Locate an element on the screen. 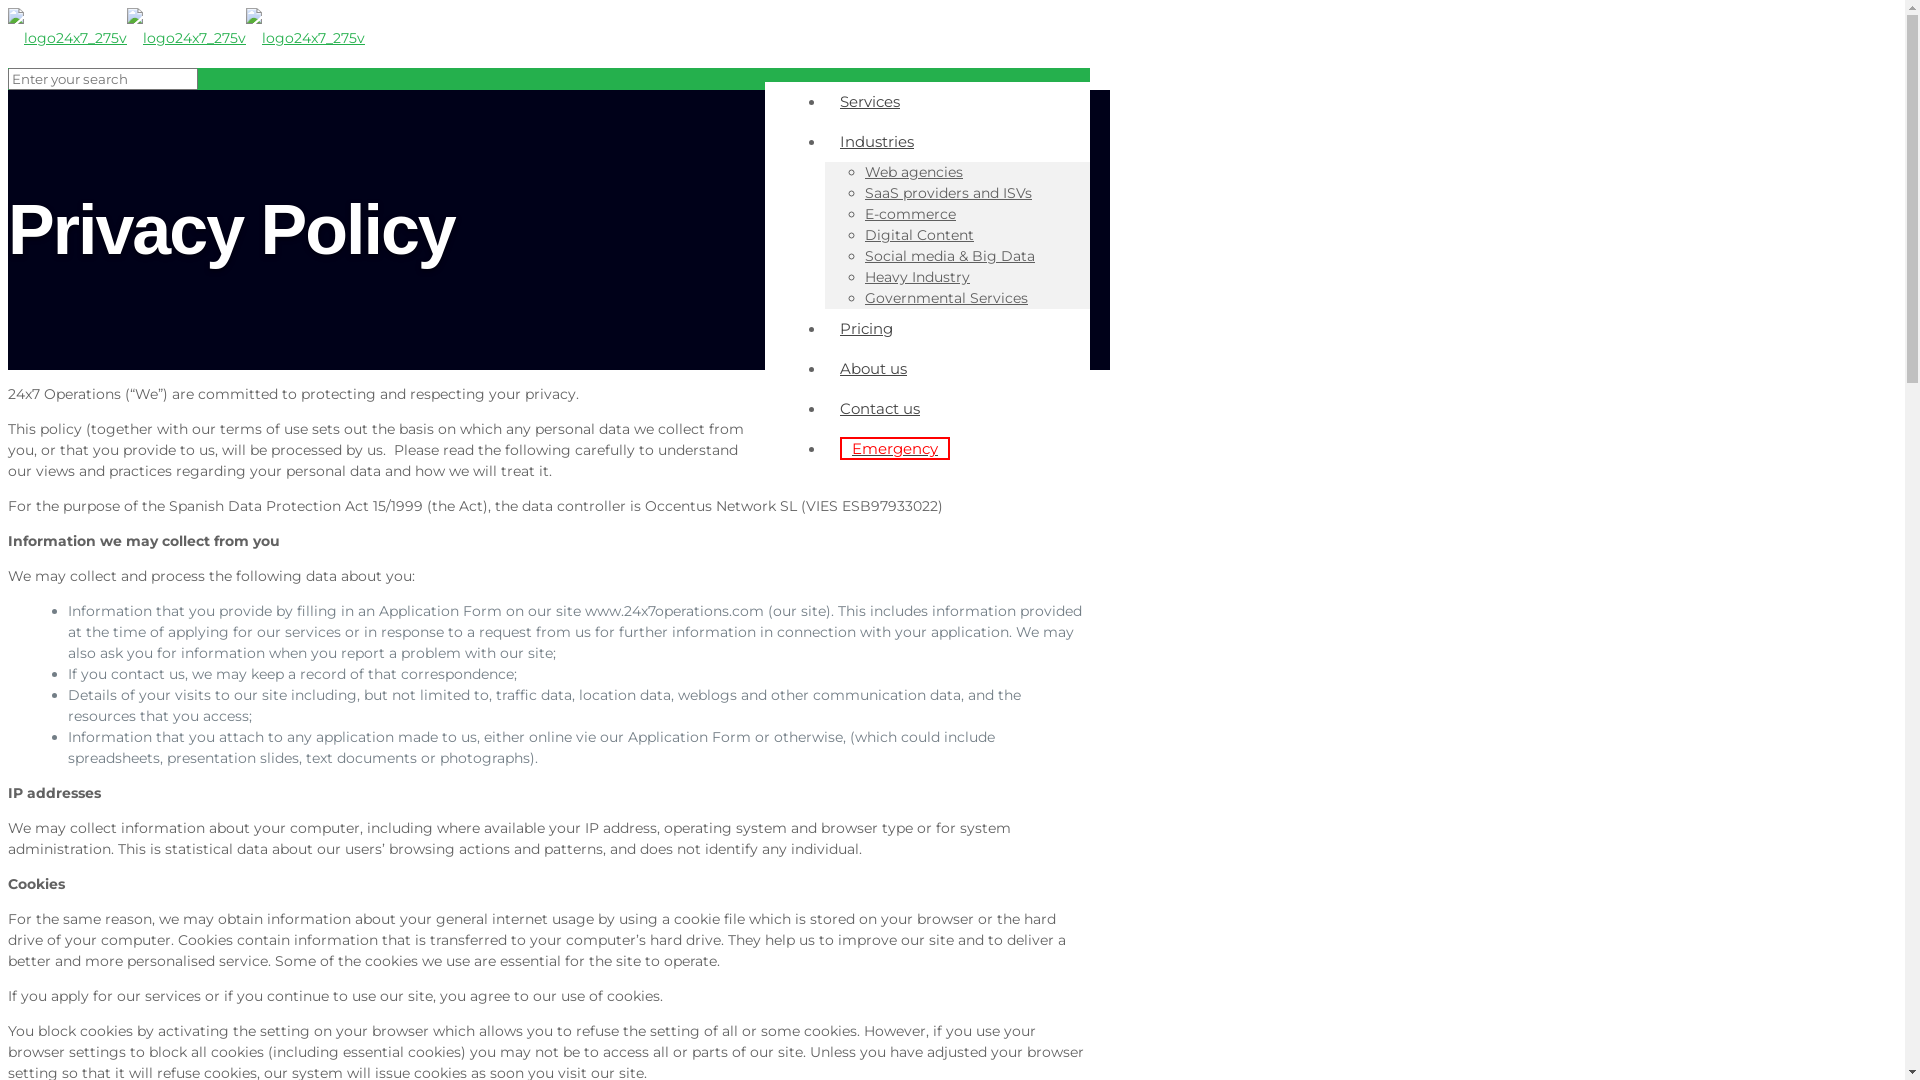 The height and width of the screenshot is (1080, 1920). Pricing is located at coordinates (866, 328).